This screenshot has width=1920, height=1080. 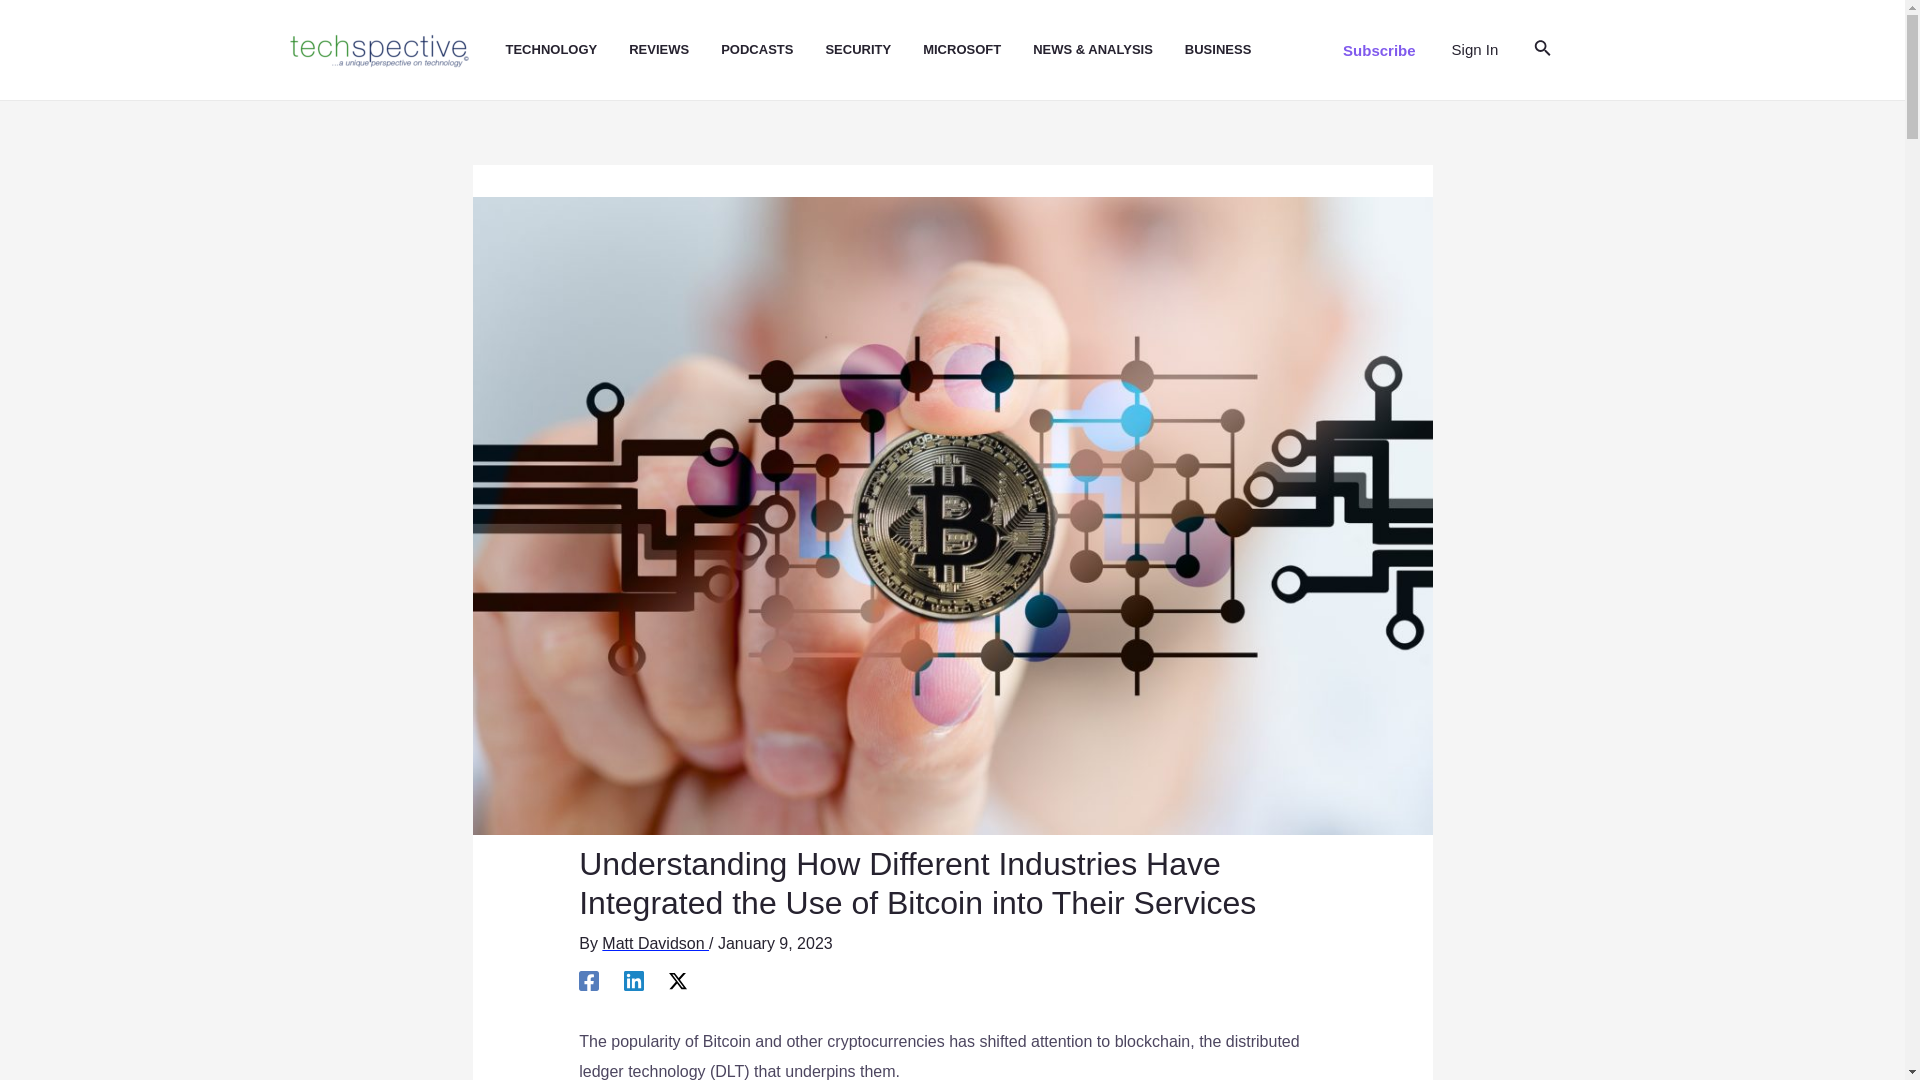 What do you see at coordinates (675, 50) in the screenshot?
I see `REVIEWS` at bounding box center [675, 50].